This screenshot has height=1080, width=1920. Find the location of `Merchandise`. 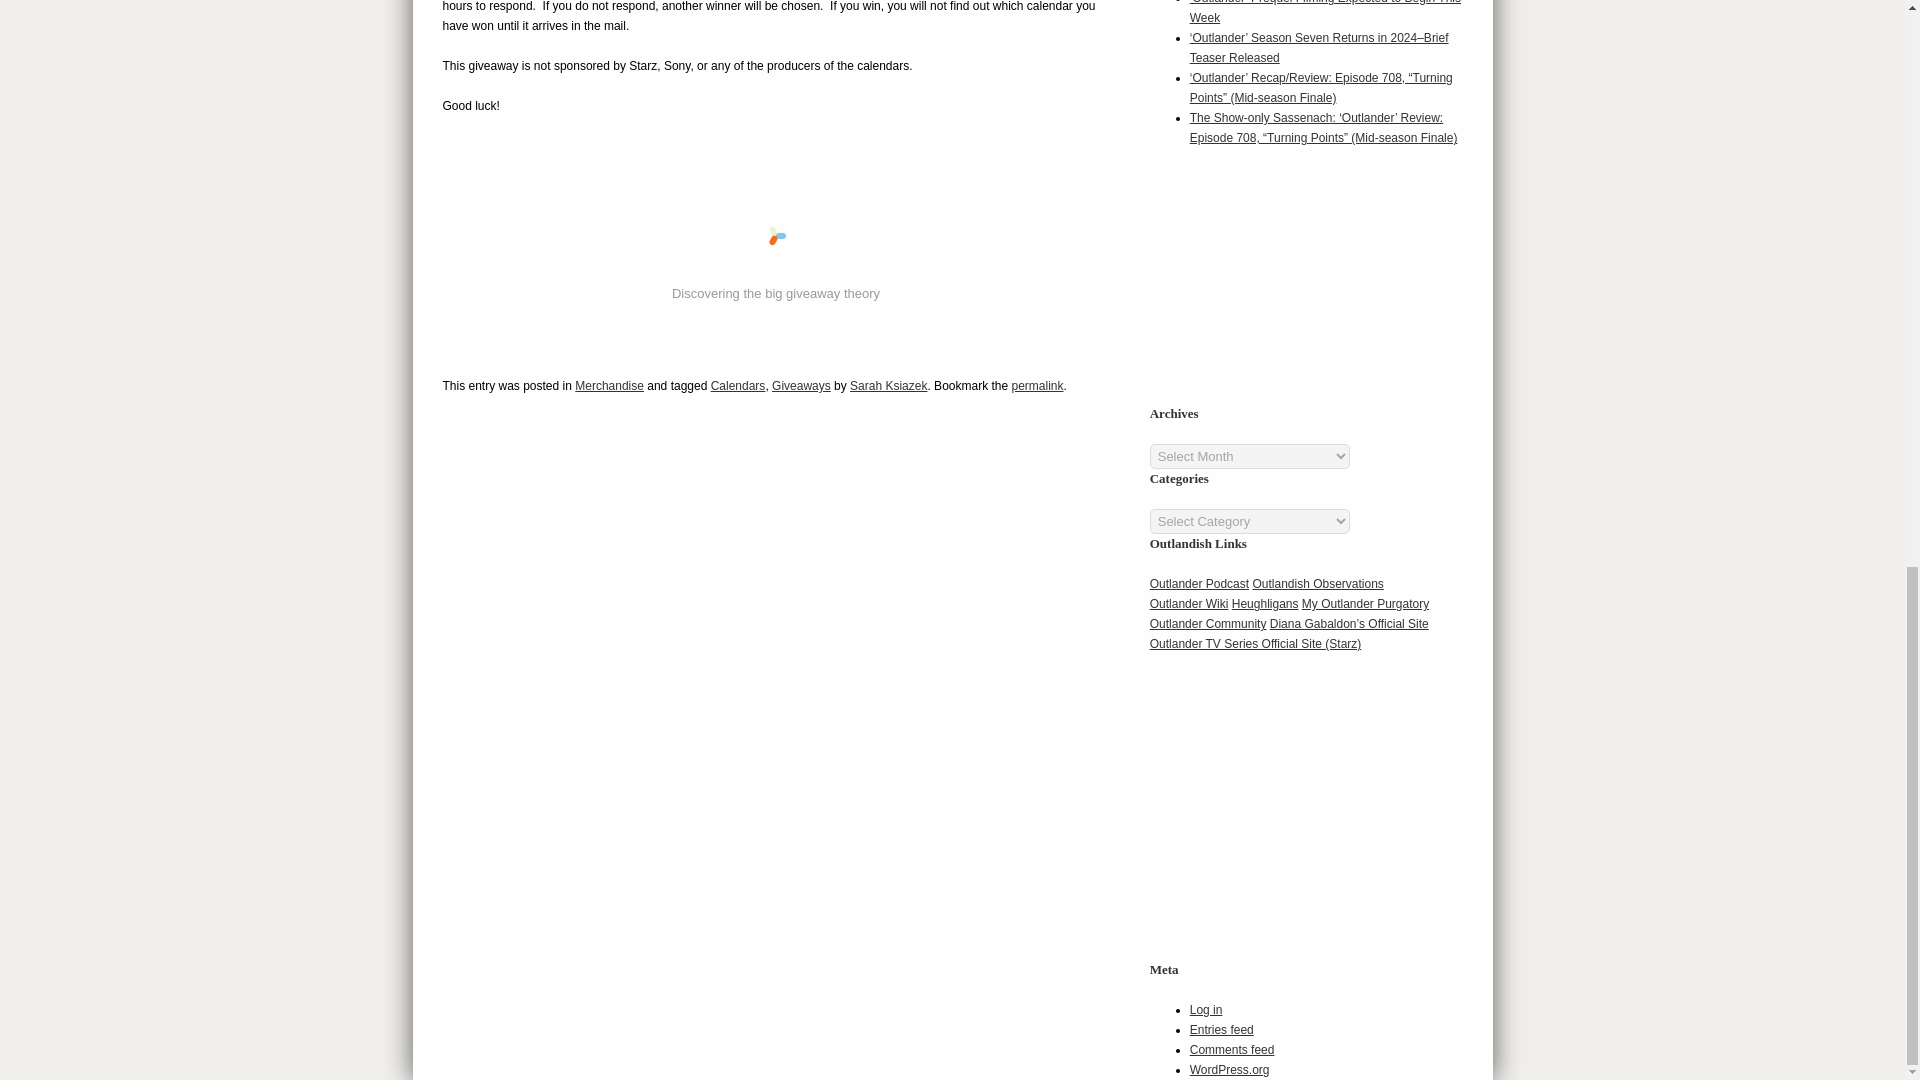

Merchandise is located at coordinates (608, 386).